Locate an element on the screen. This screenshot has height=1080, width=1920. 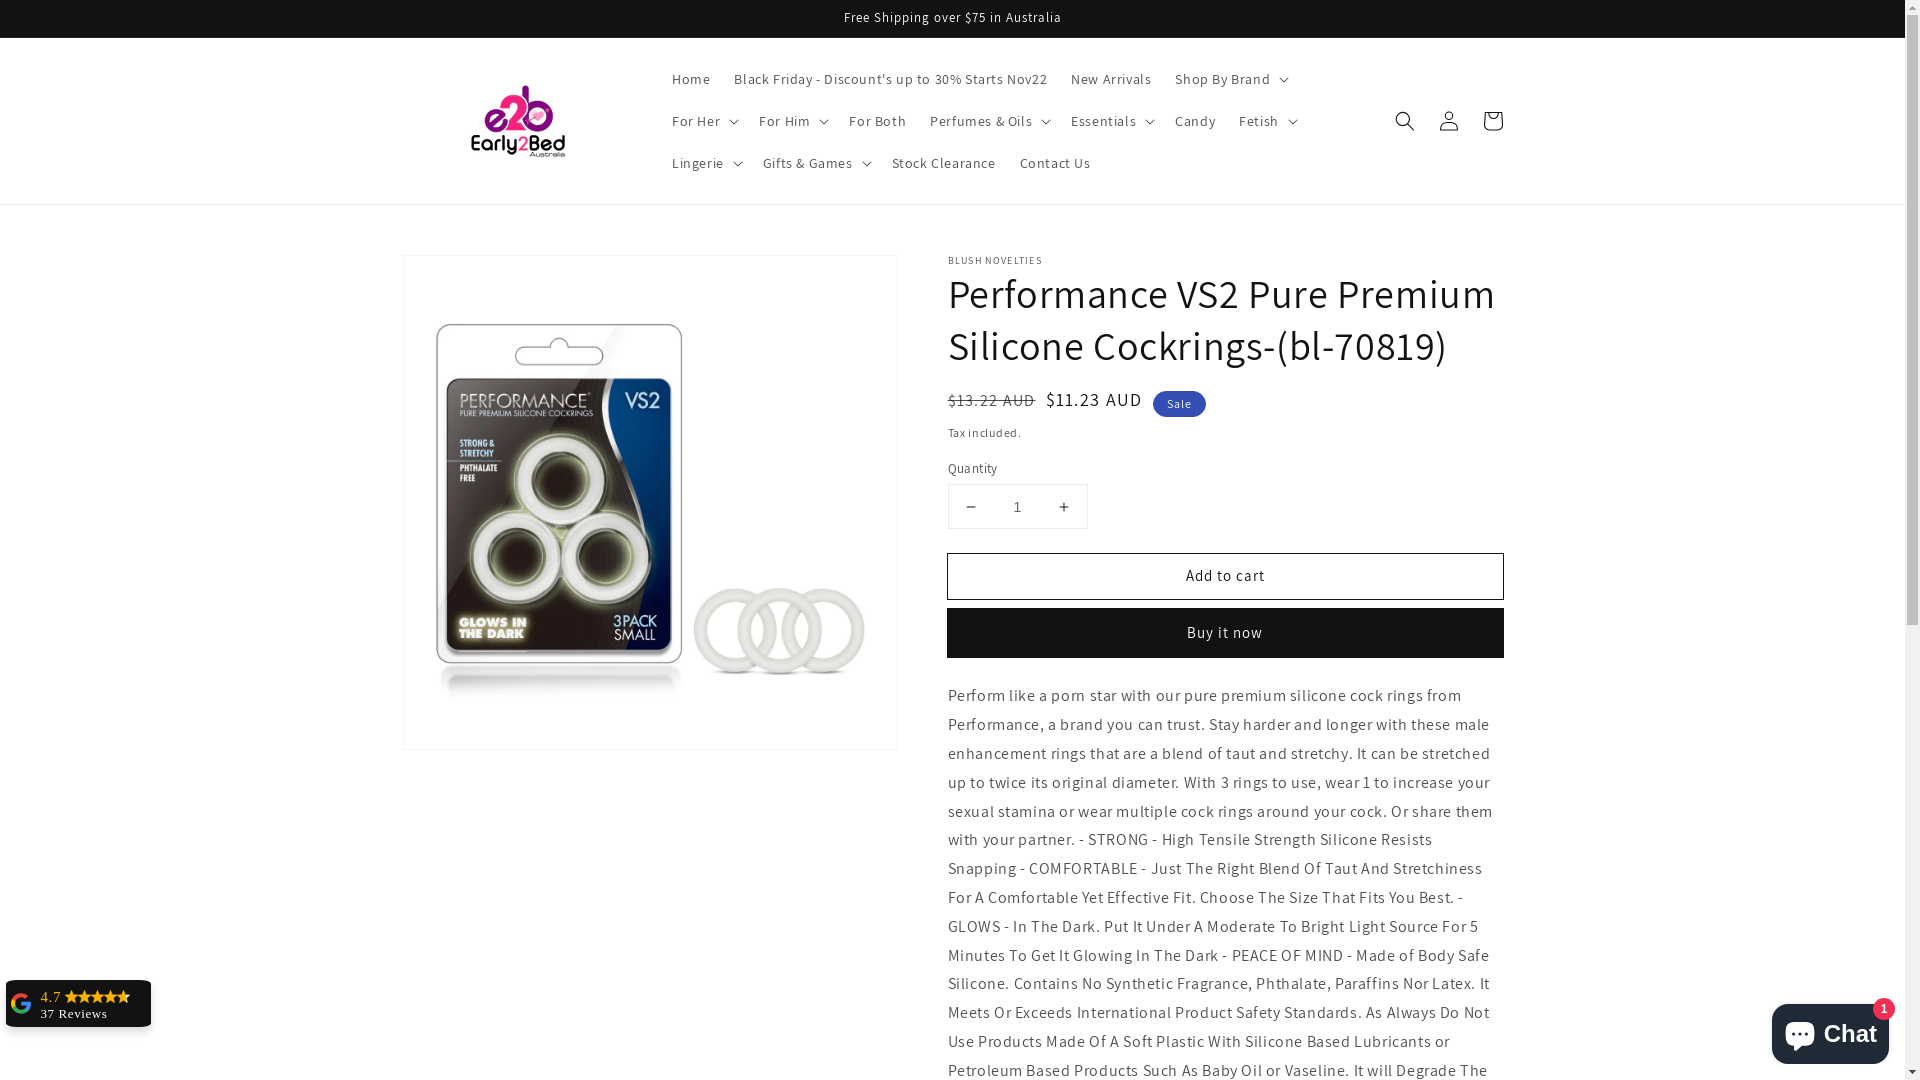
Skip to product information is located at coordinates (462, 276).